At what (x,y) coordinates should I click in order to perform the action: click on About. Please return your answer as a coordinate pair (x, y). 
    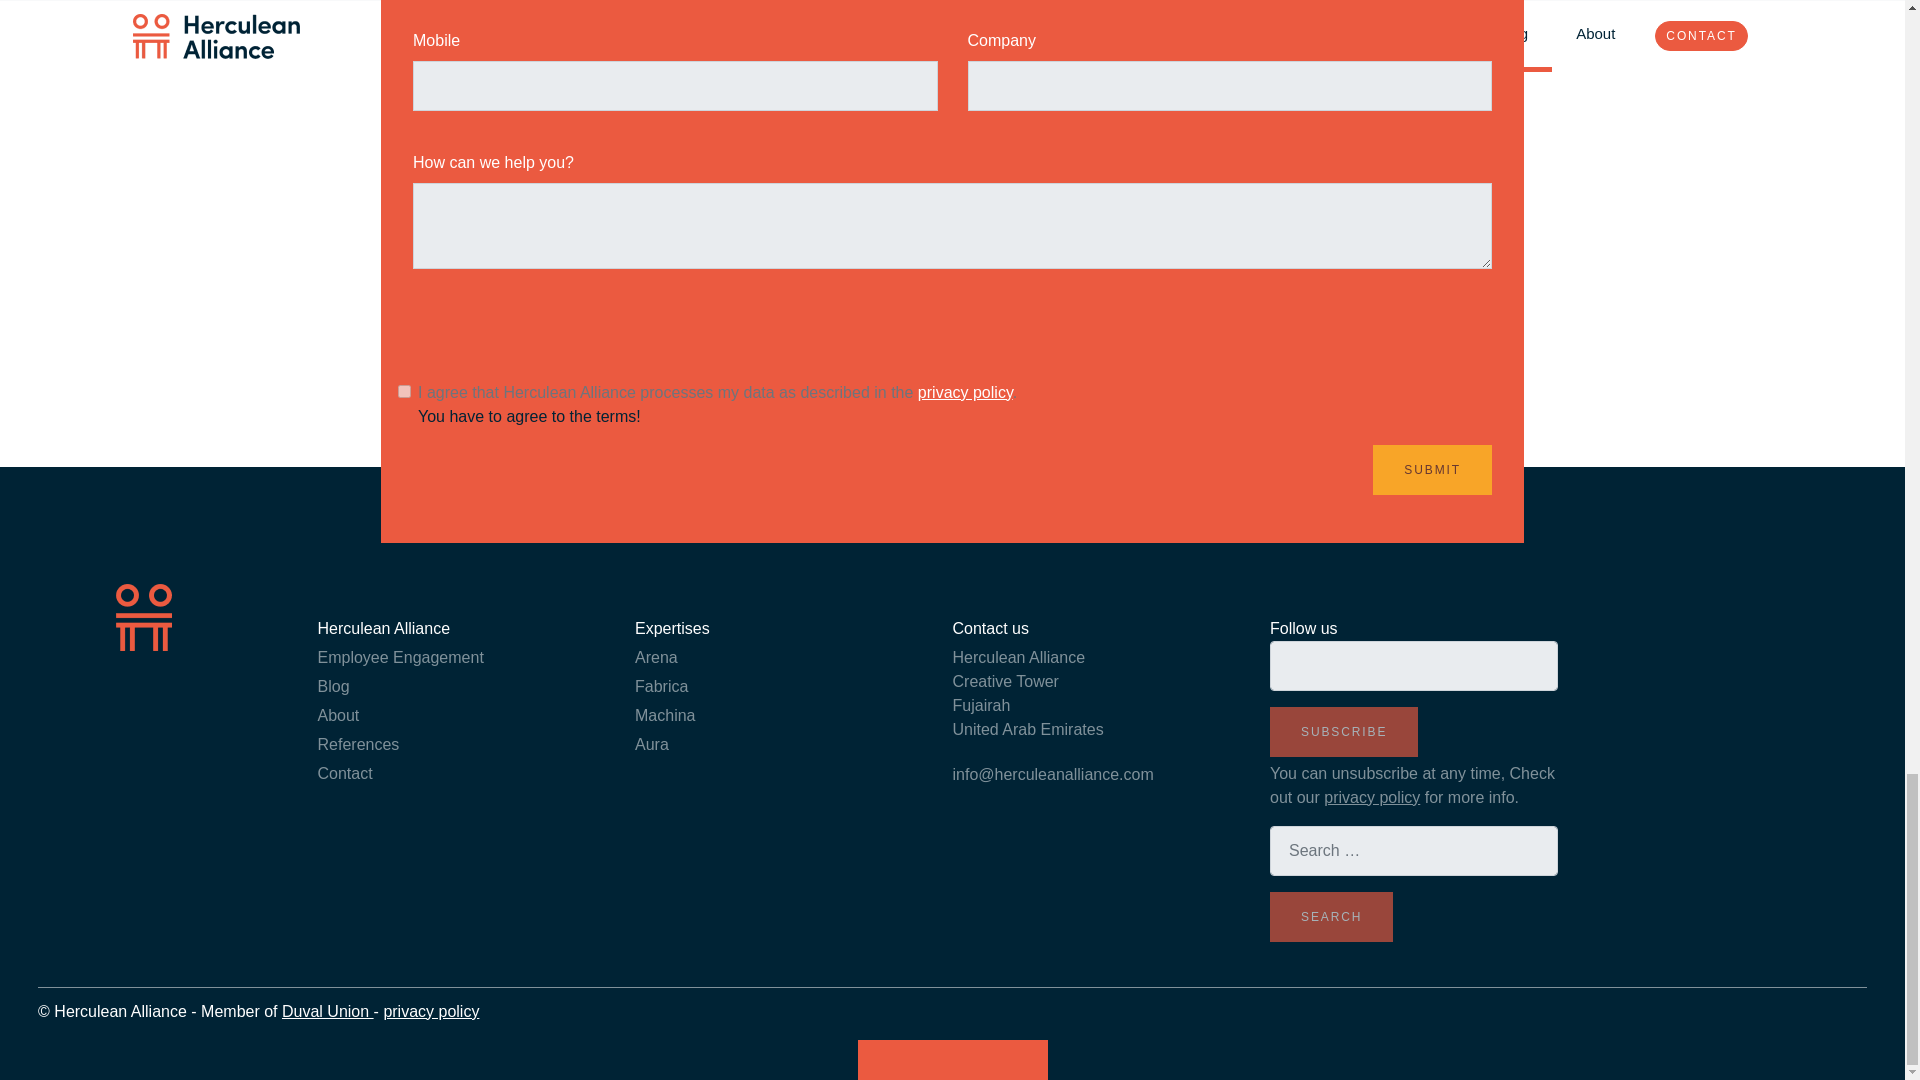
    Looking at the image, I should click on (339, 715).